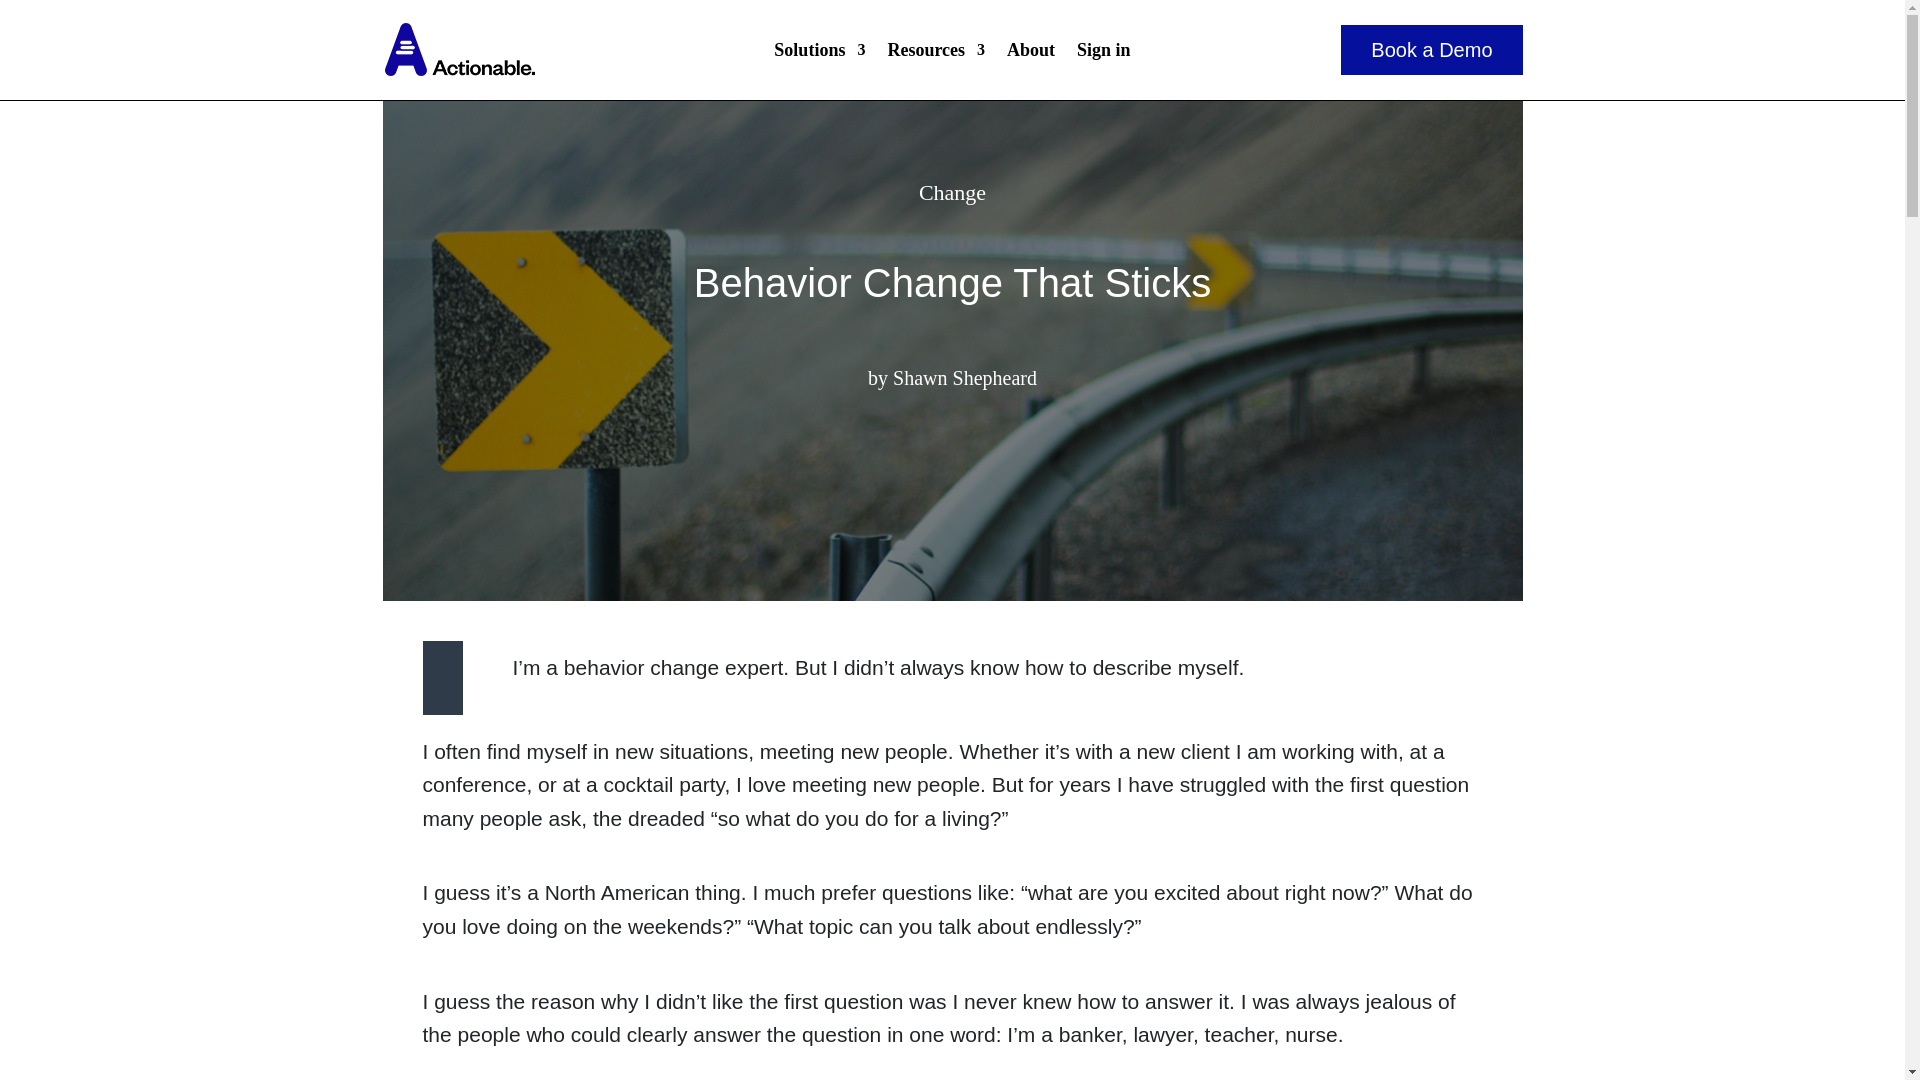 This screenshot has height=1080, width=1920. Describe the element at coordinates (819, 54) in the screenshot. I see `Solutions` at that location.